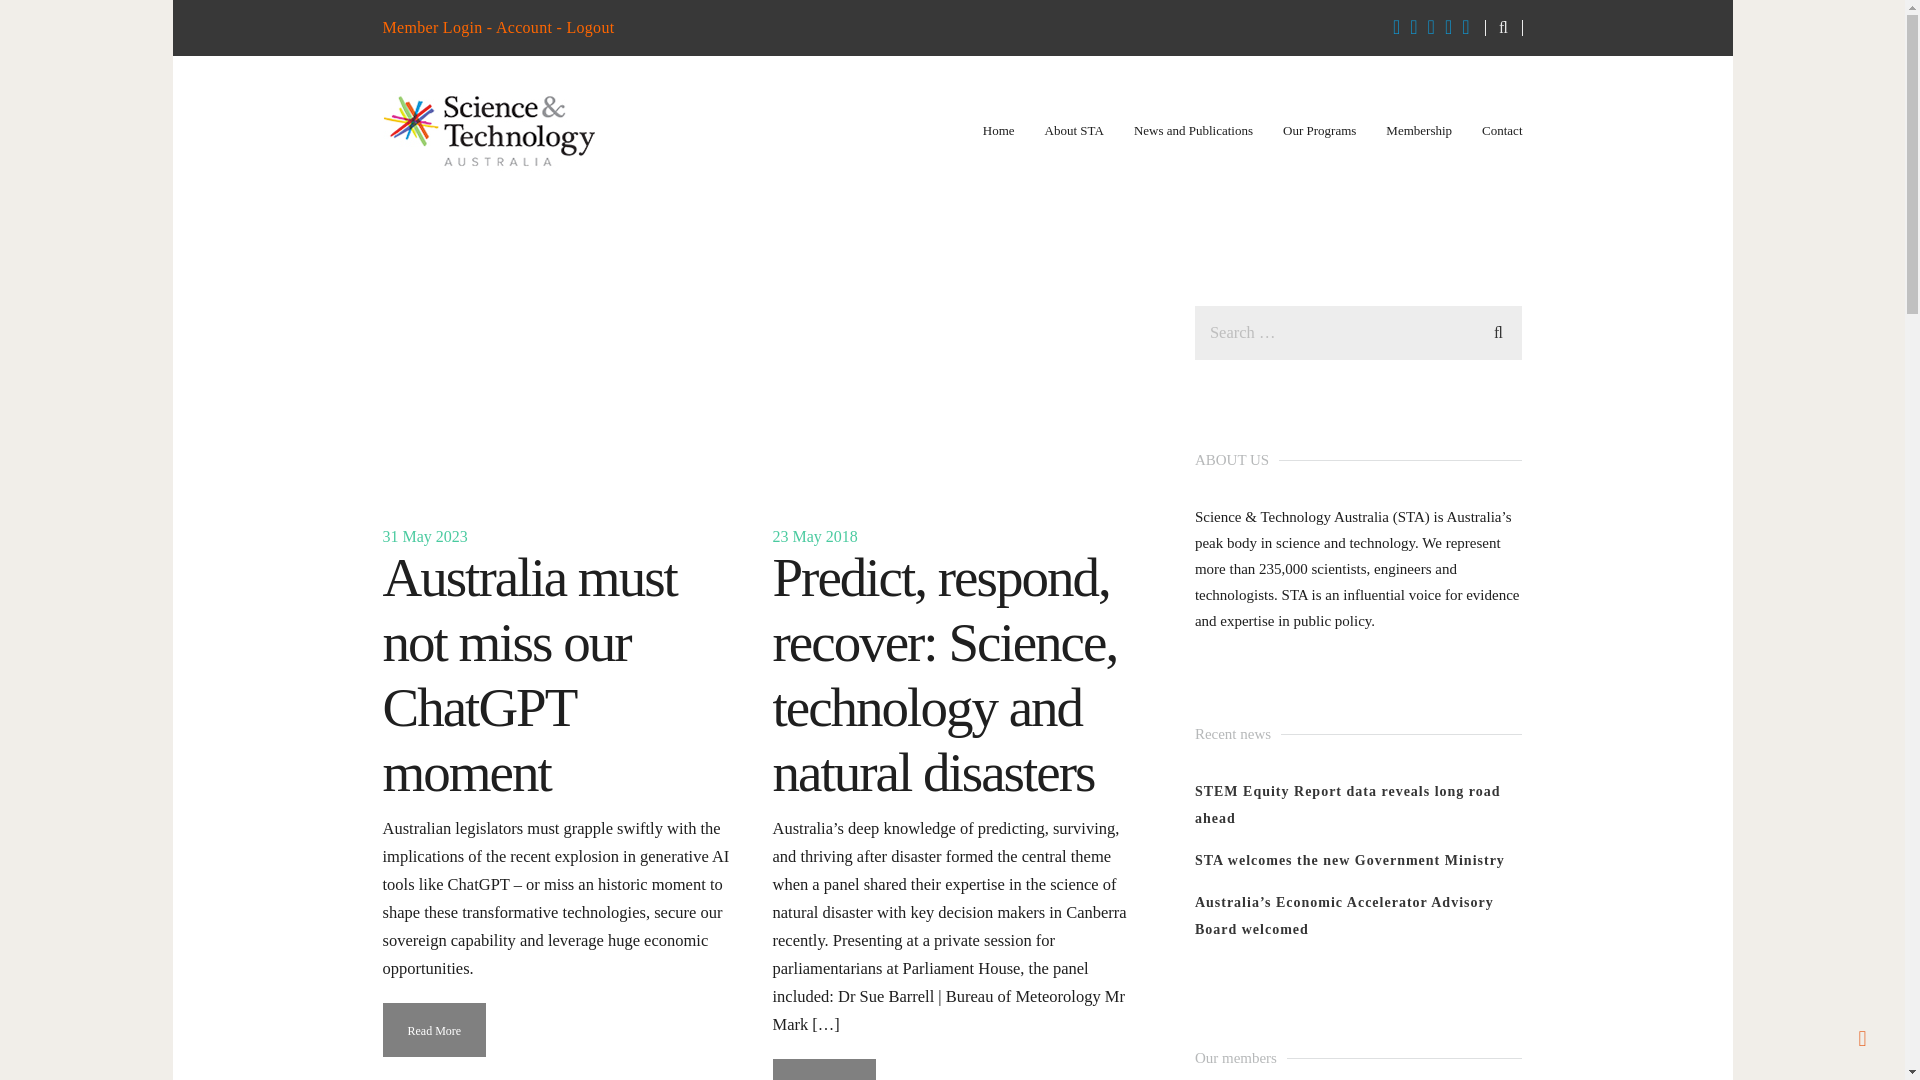 The height and width of the screenshot is (1080, 1920). What do you see at coordinates (1502, 130) in the screenshot?
I see `Contact` at bounding box center [1502, 130].